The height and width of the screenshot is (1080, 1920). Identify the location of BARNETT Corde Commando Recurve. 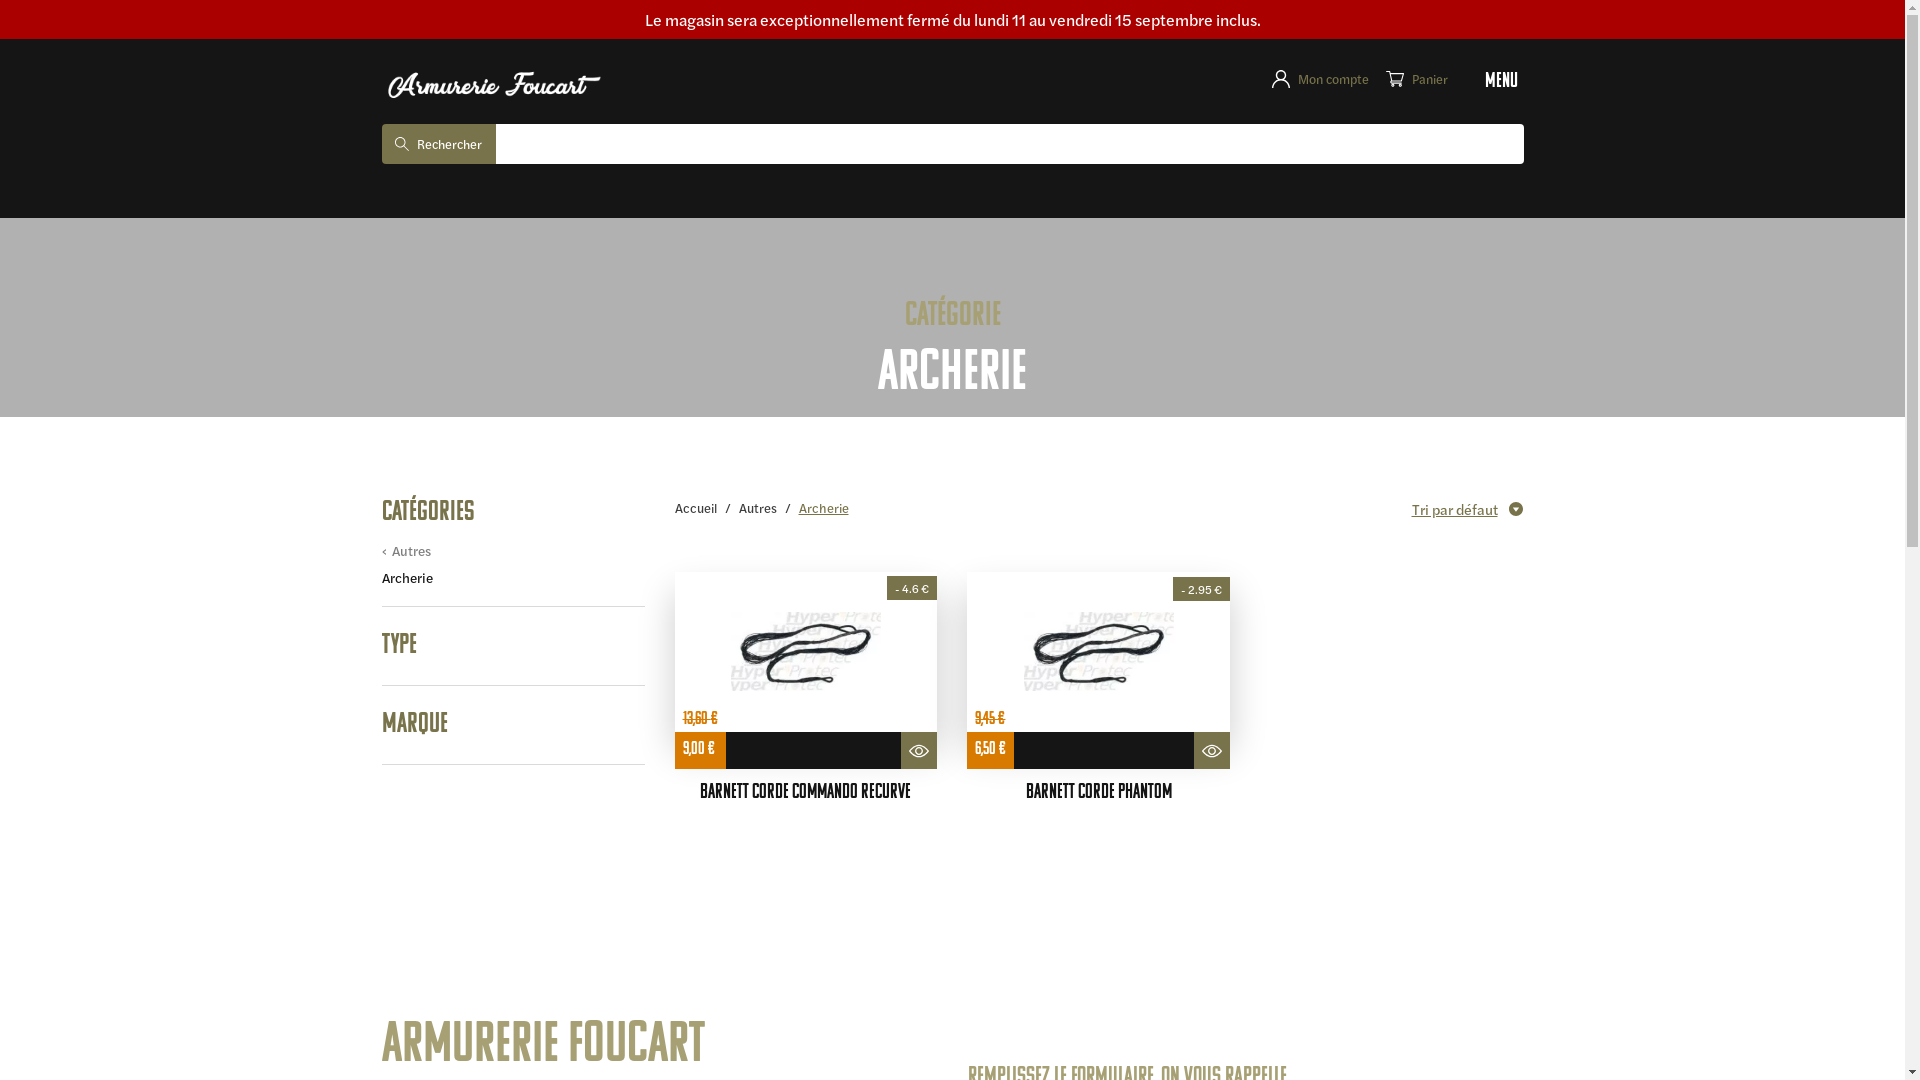
(806, 793).